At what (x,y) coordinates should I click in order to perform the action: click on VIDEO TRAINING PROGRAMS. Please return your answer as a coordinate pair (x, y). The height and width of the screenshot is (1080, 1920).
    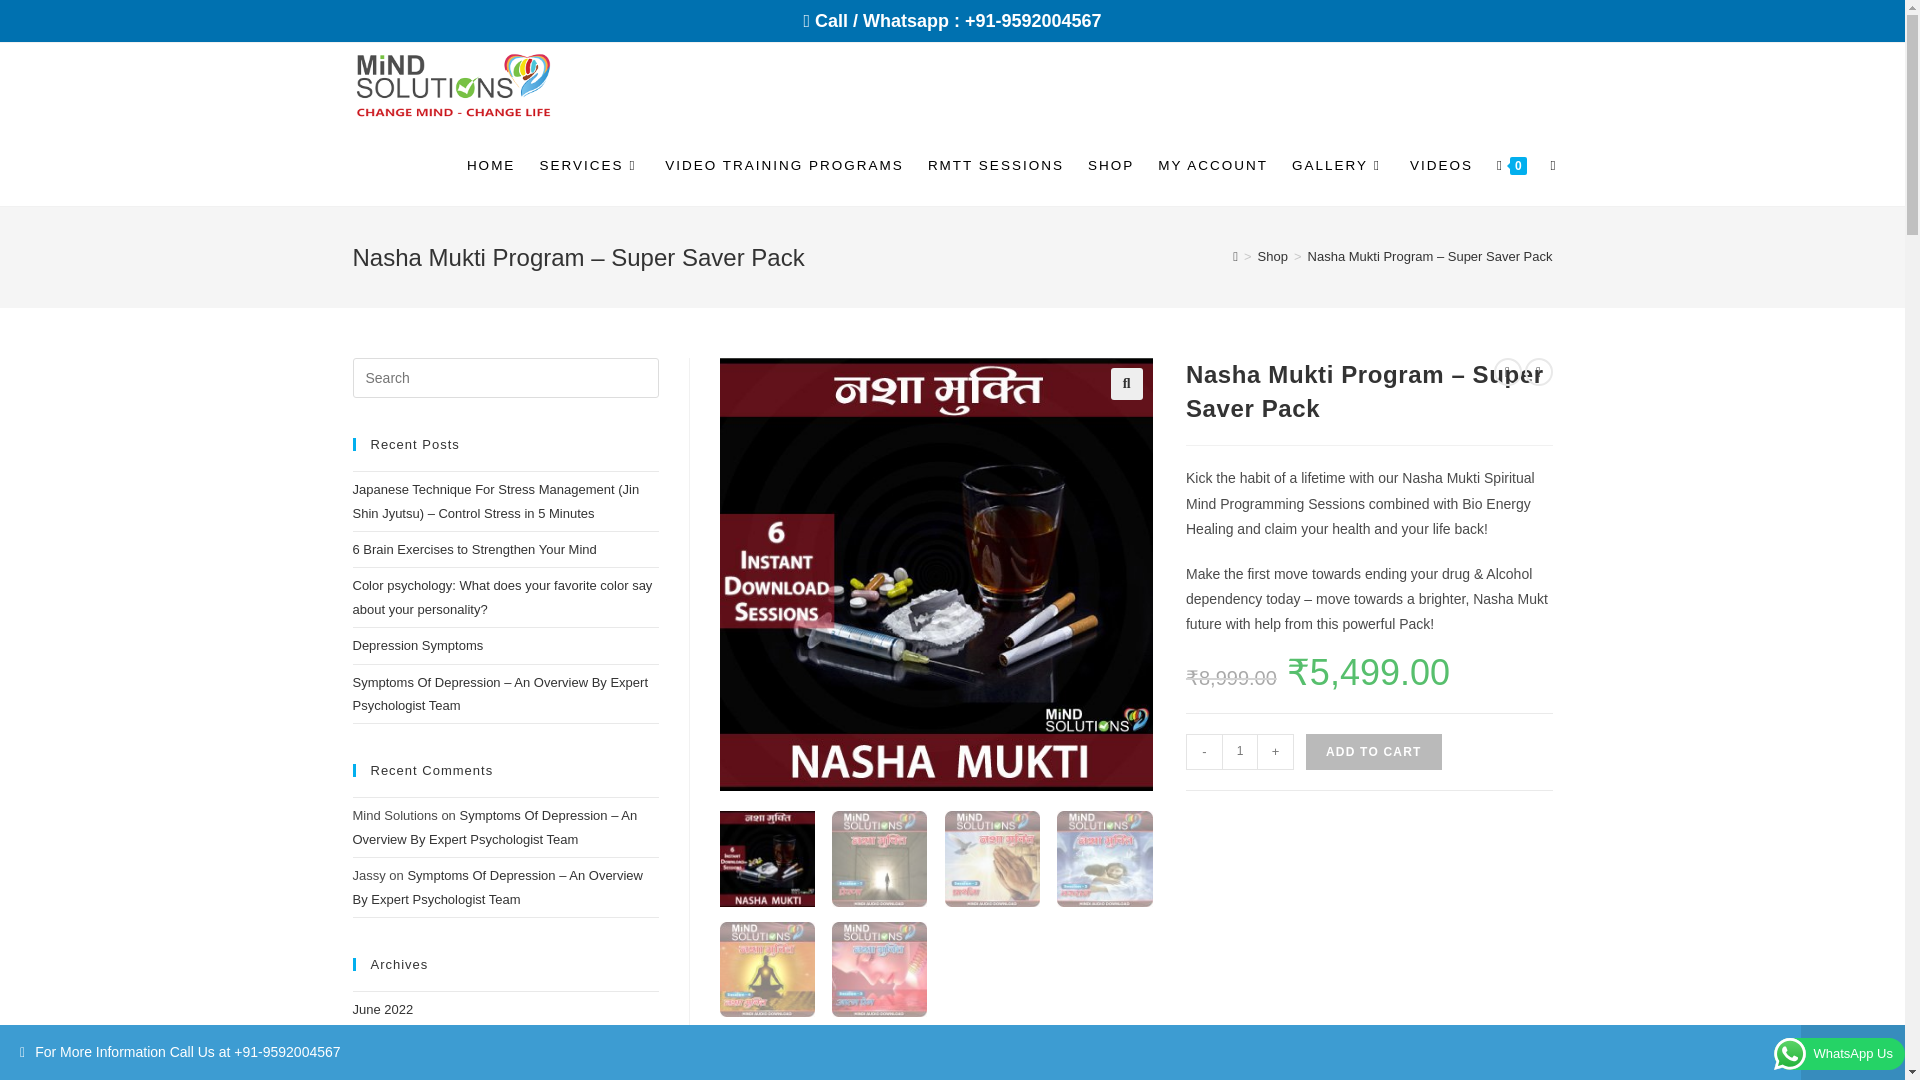
    Looking at the image, I should click on (784, 166).